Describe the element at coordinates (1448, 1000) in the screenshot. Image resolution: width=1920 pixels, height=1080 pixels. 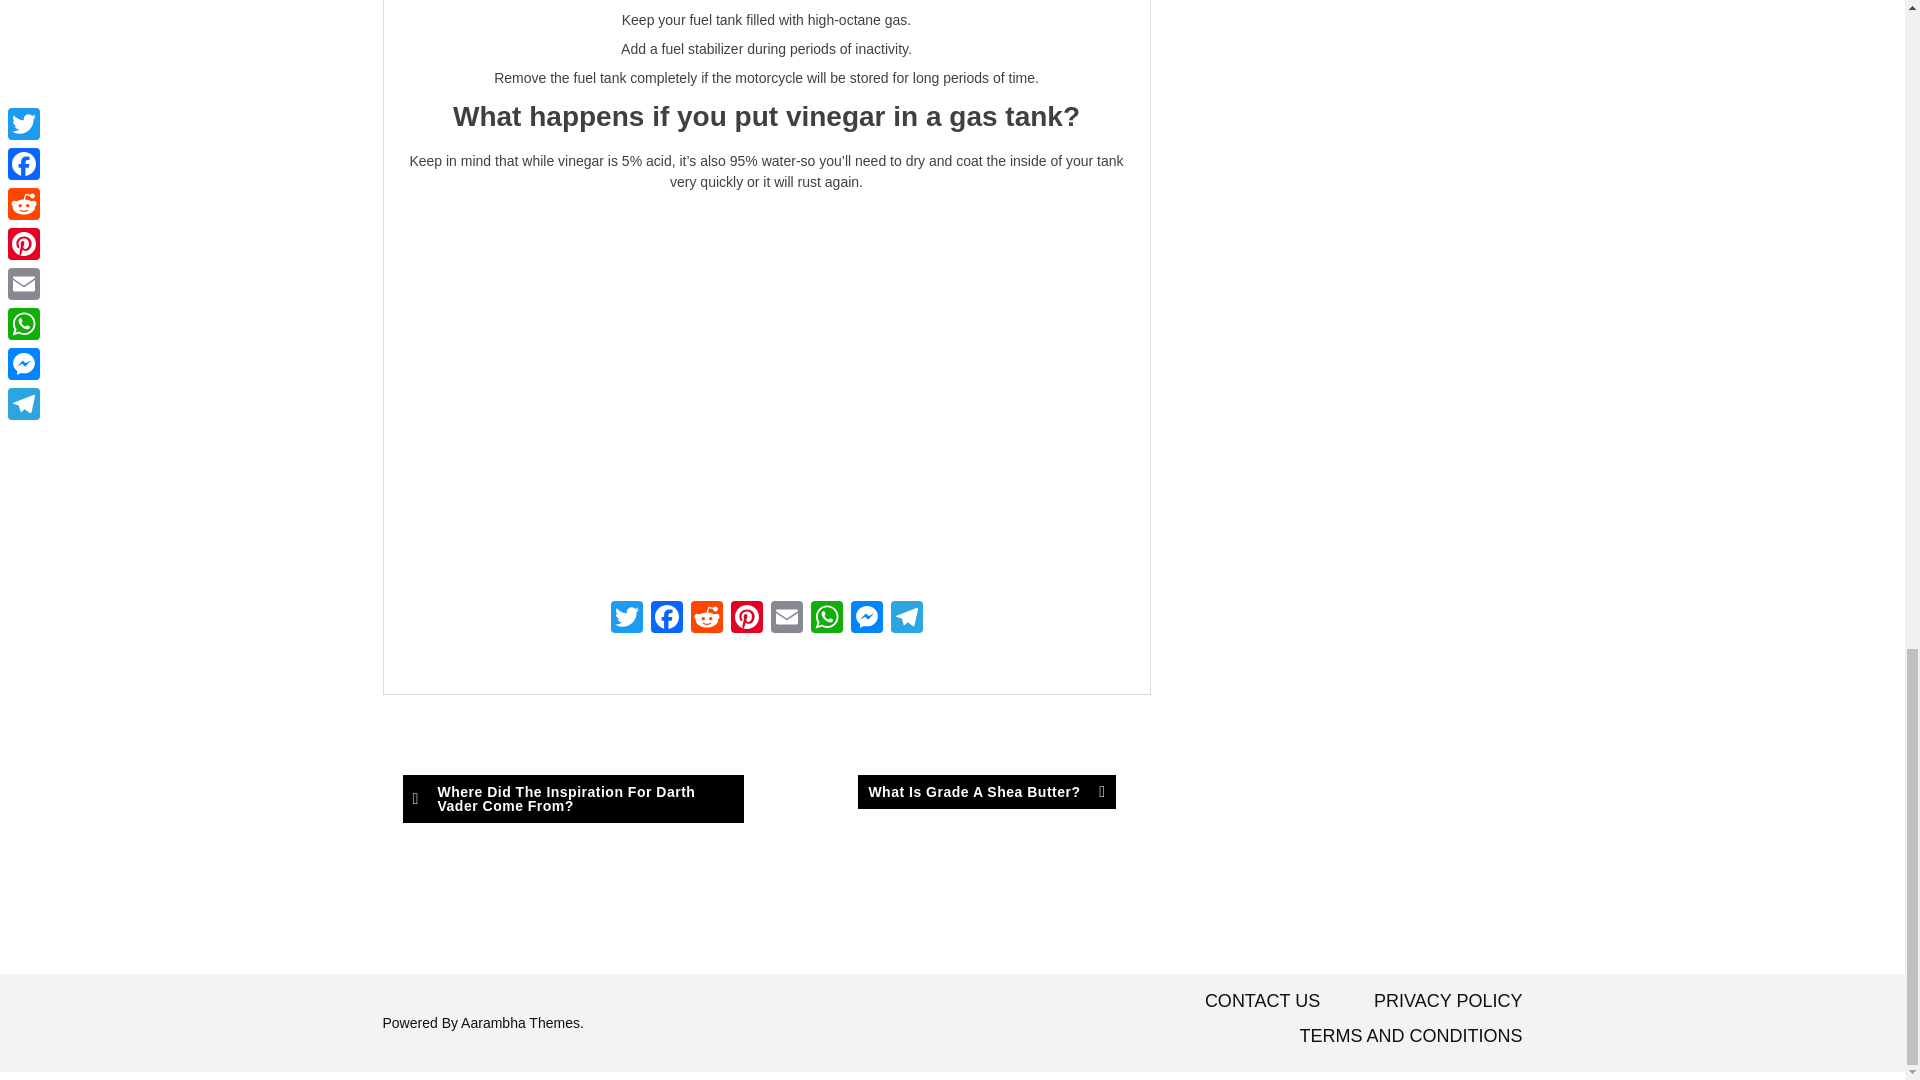
I see `PRIVACY POLICY` at that location.